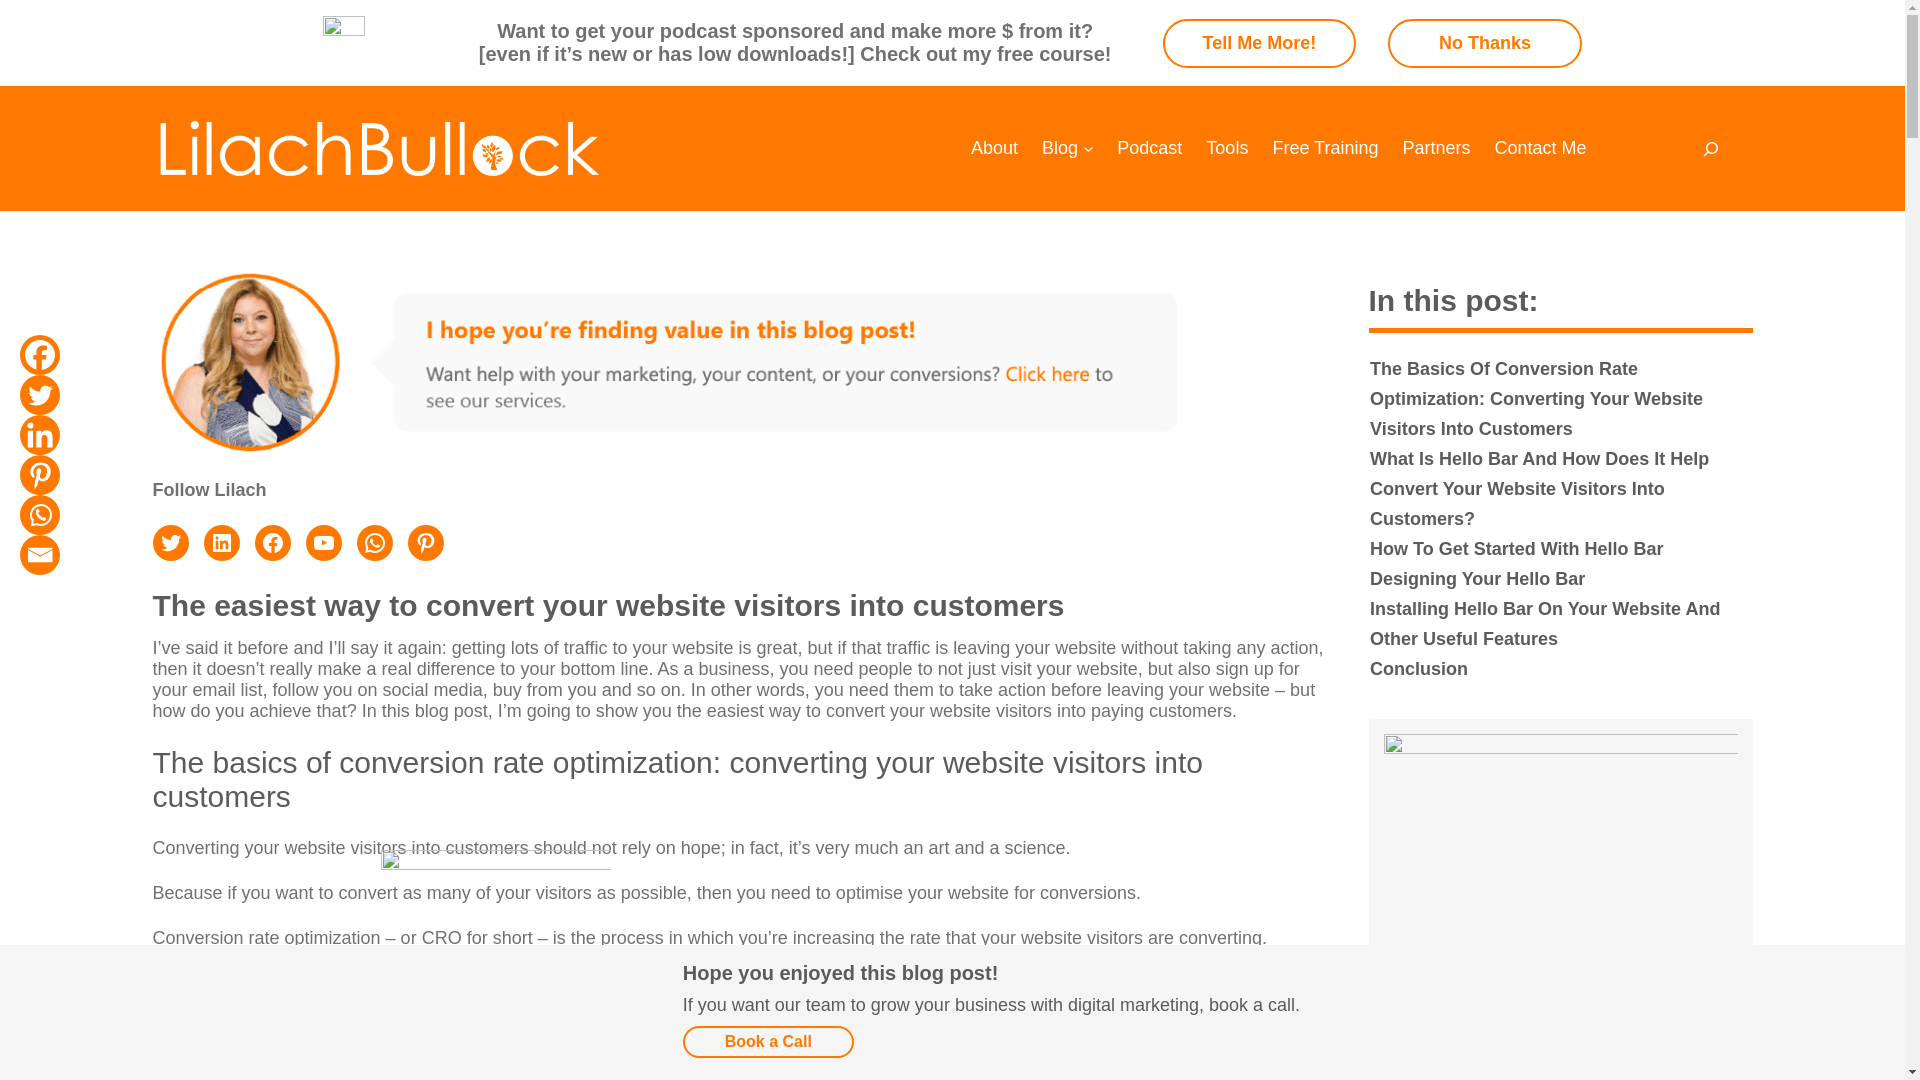 The height and width of the screenshot is (1080, 1920). Describe the element at coordinates (1485, 42) in the screenshot. I see `No Thanks` at that location.